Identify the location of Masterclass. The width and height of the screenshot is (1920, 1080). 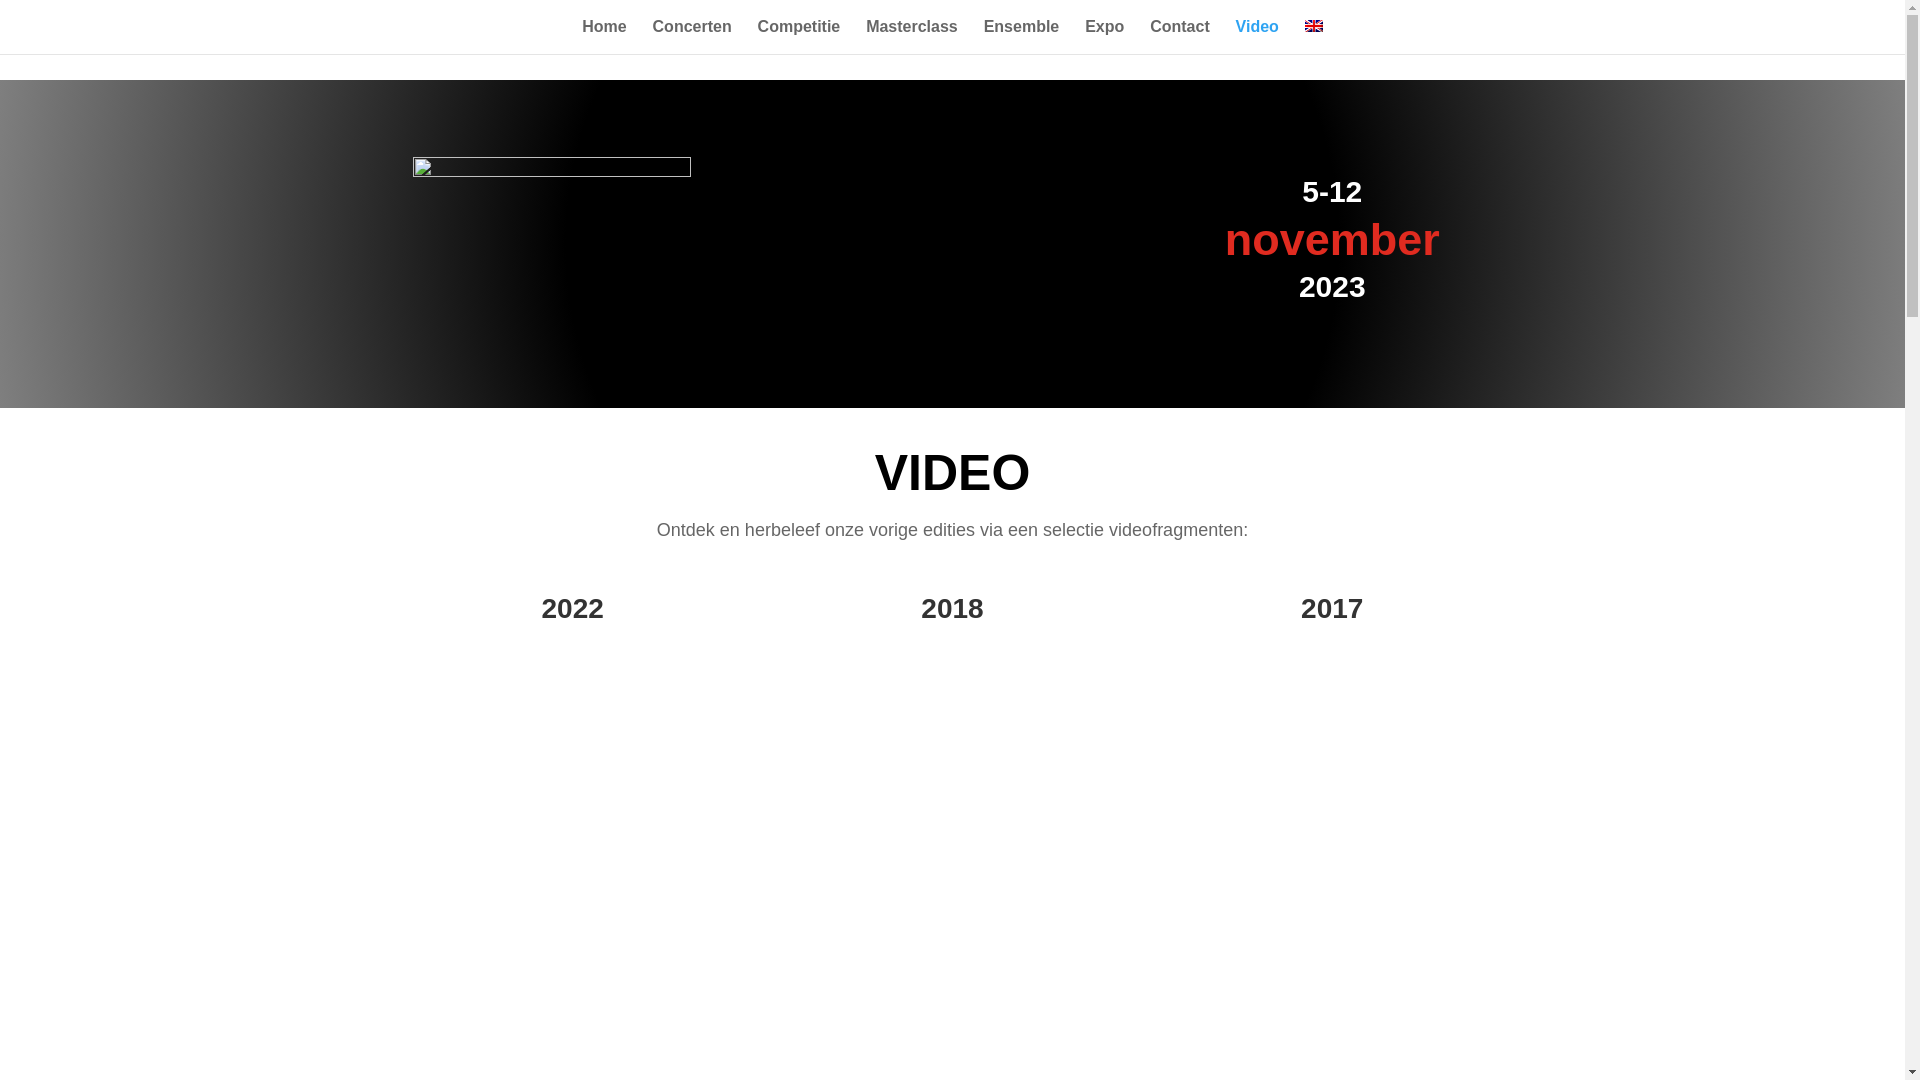
(912, 37).